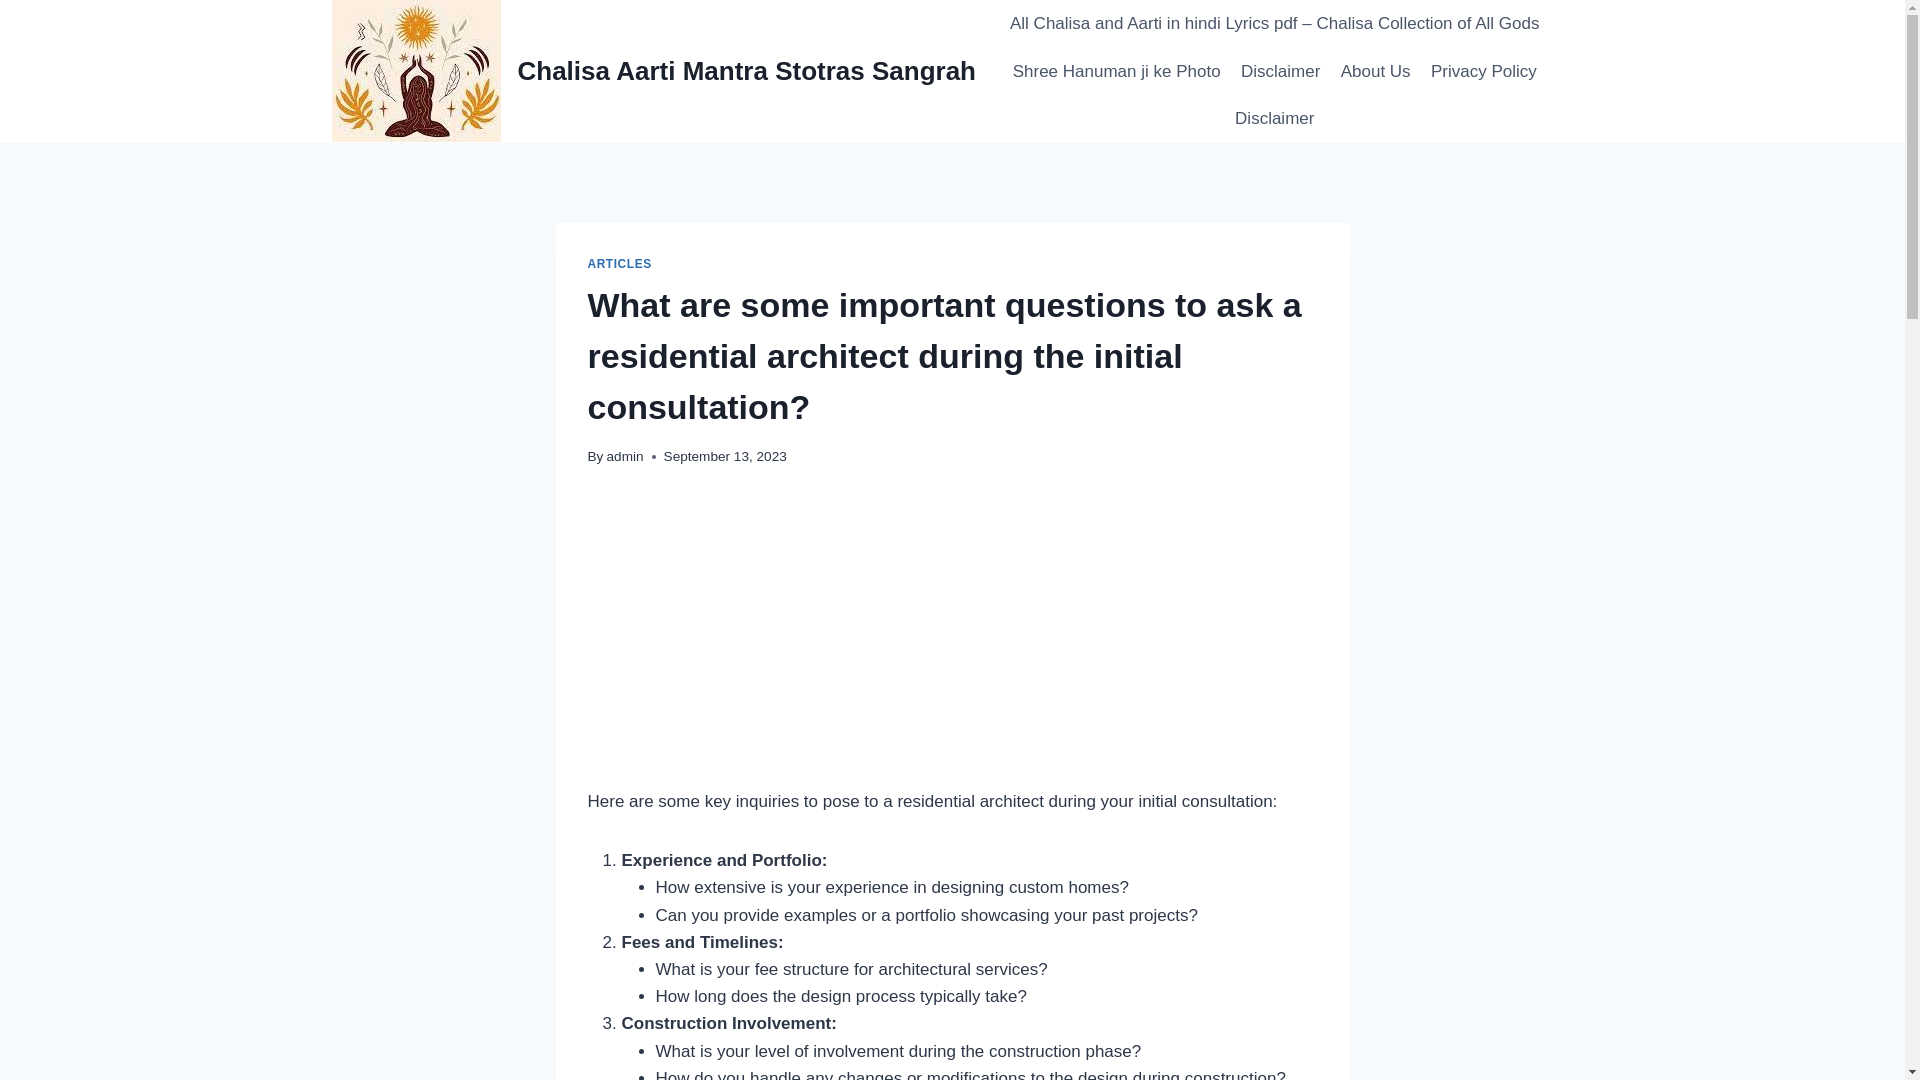 This screenshot has height=1080, width=1920. What do you see at coordinates (1116, 72) in the screenshot?
I see `Shree Hanuman ji ke Photo` at bounding box center [1116, 72].